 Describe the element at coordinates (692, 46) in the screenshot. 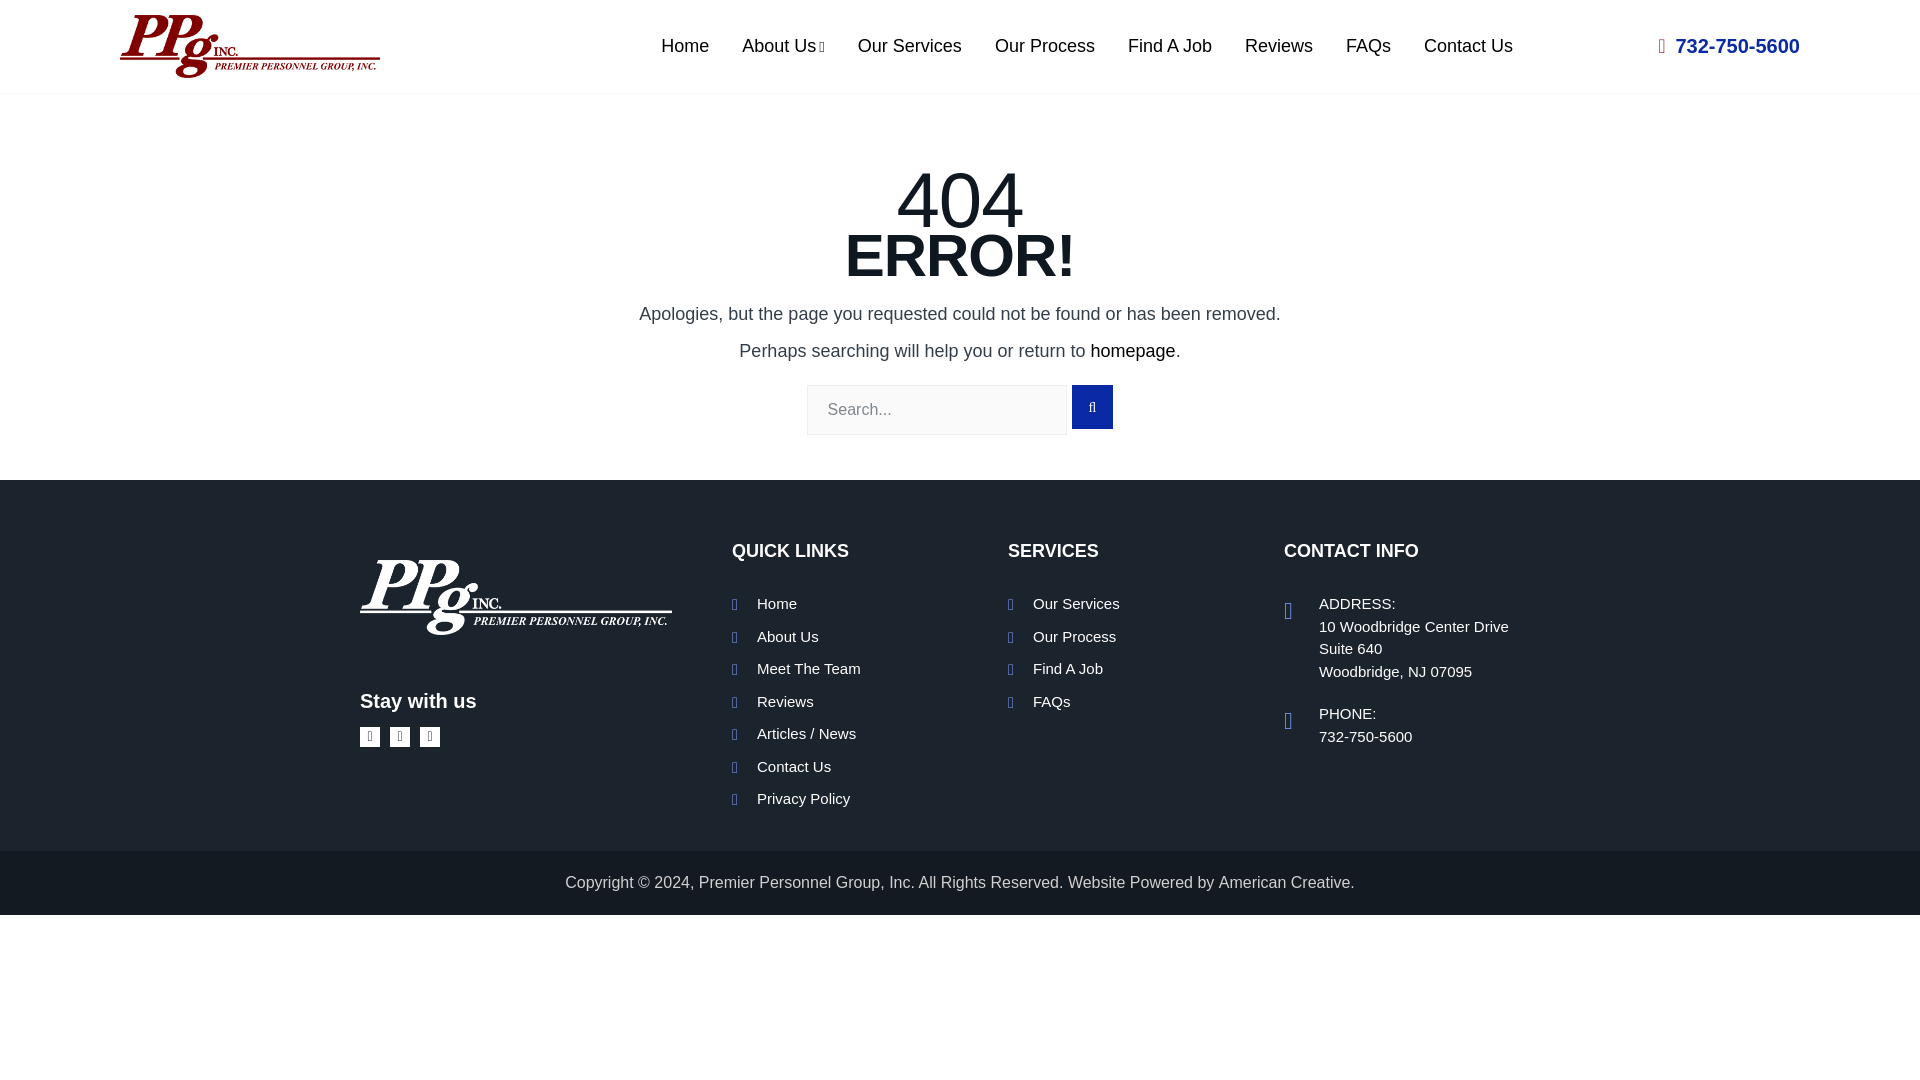

I see `Home` at that location.